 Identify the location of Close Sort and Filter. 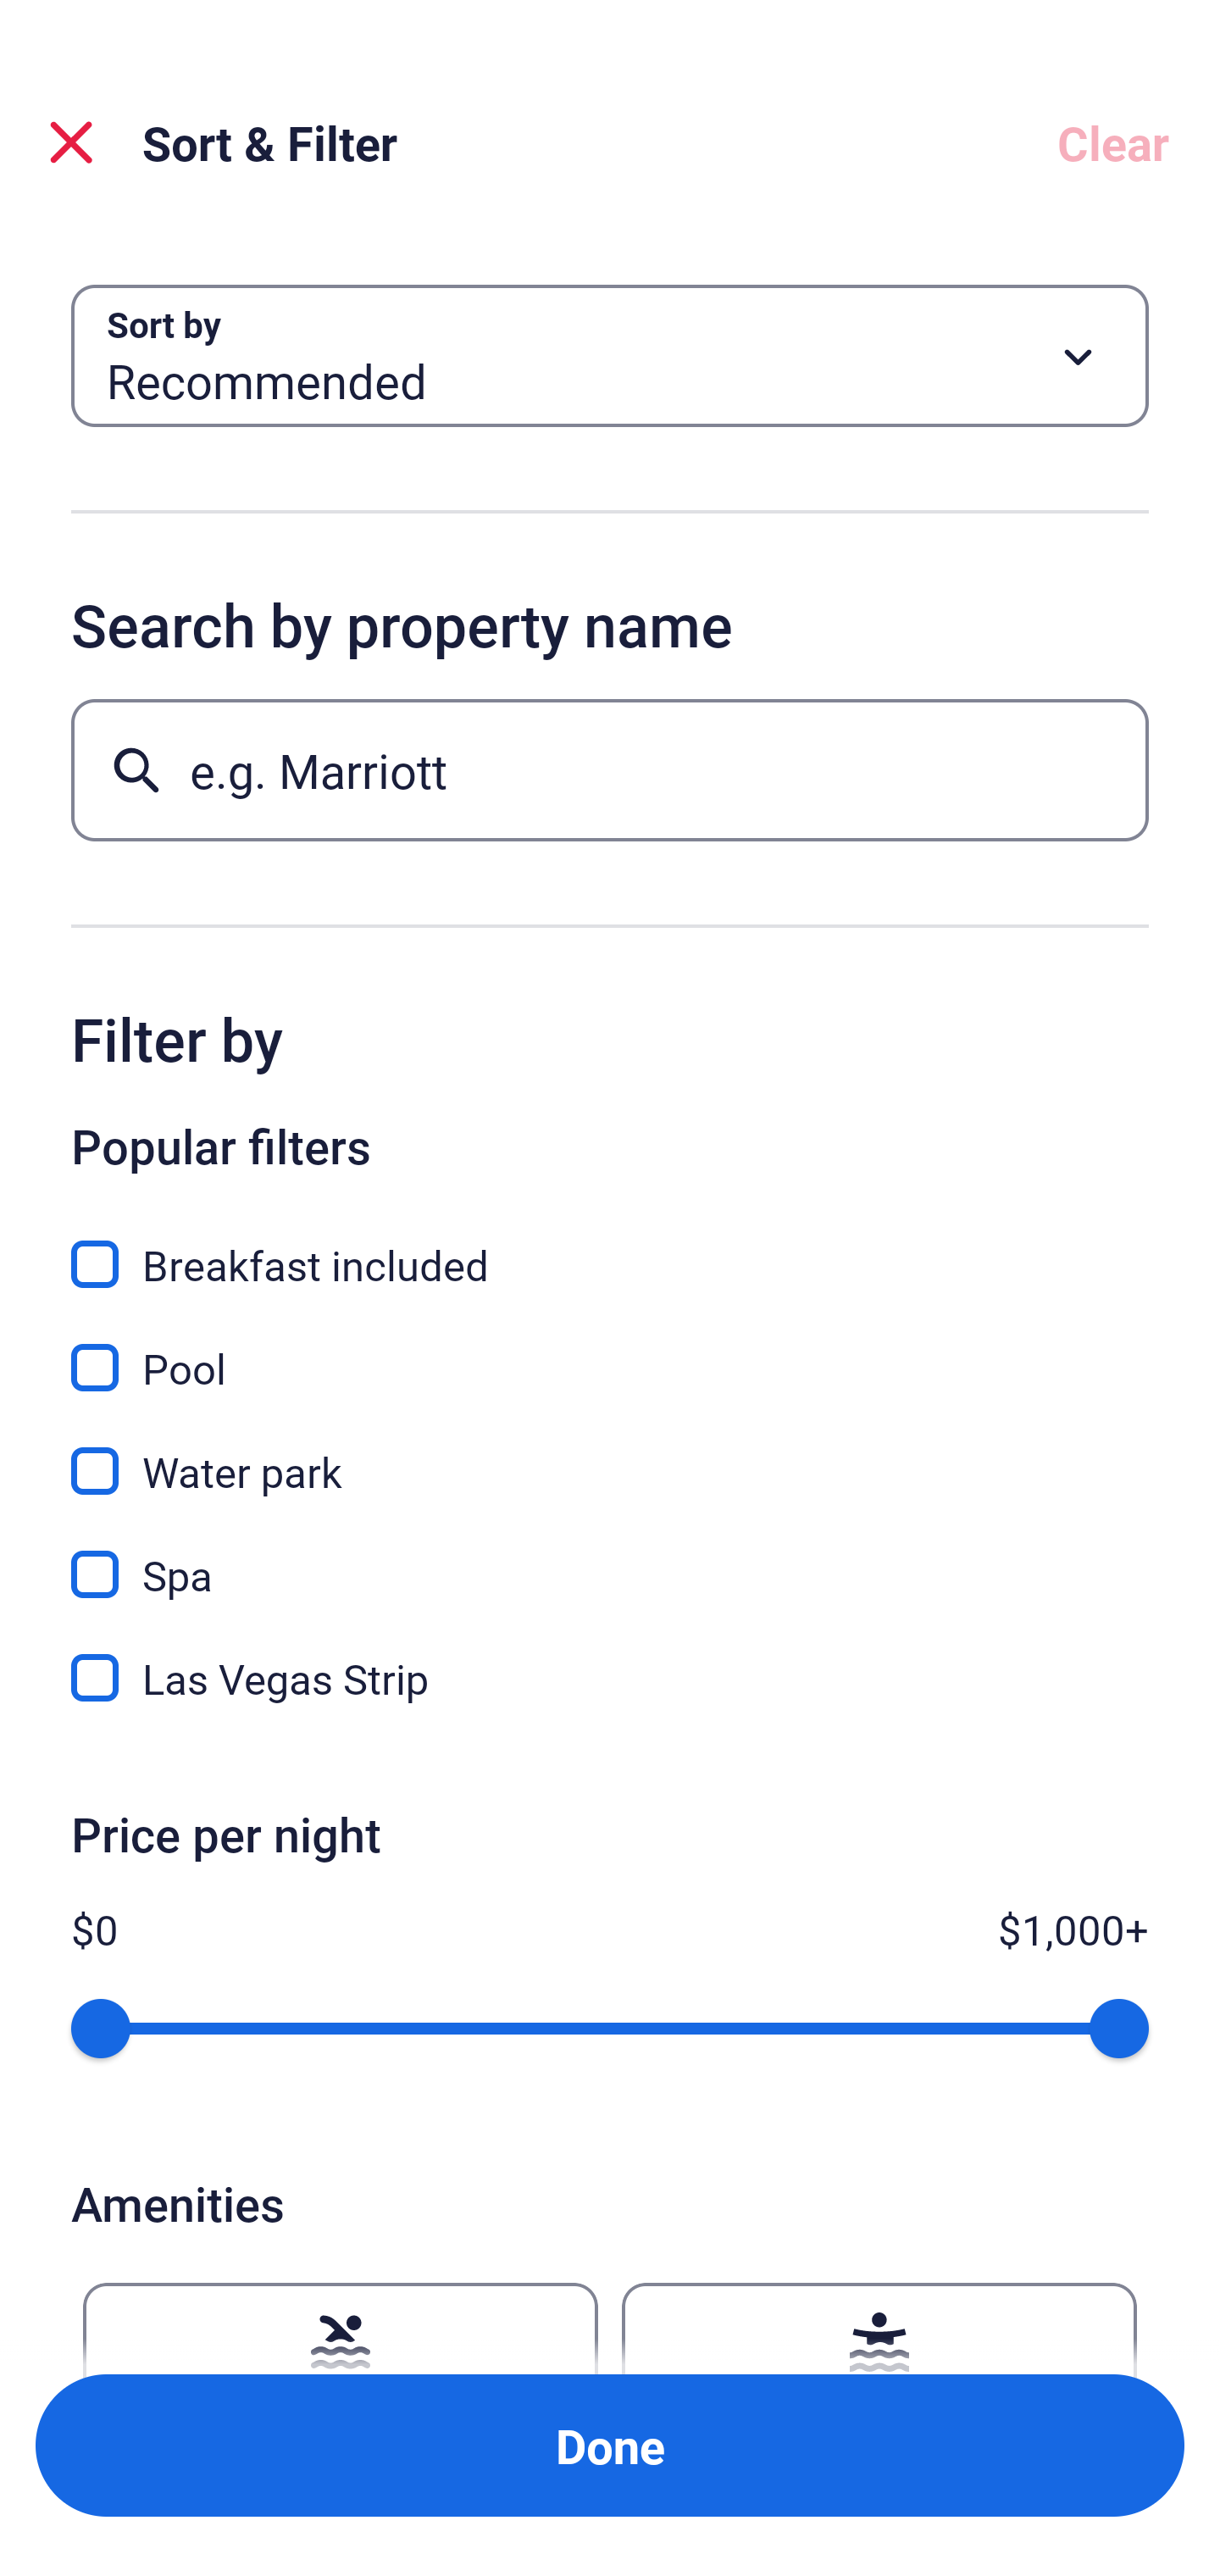
(71, 142).